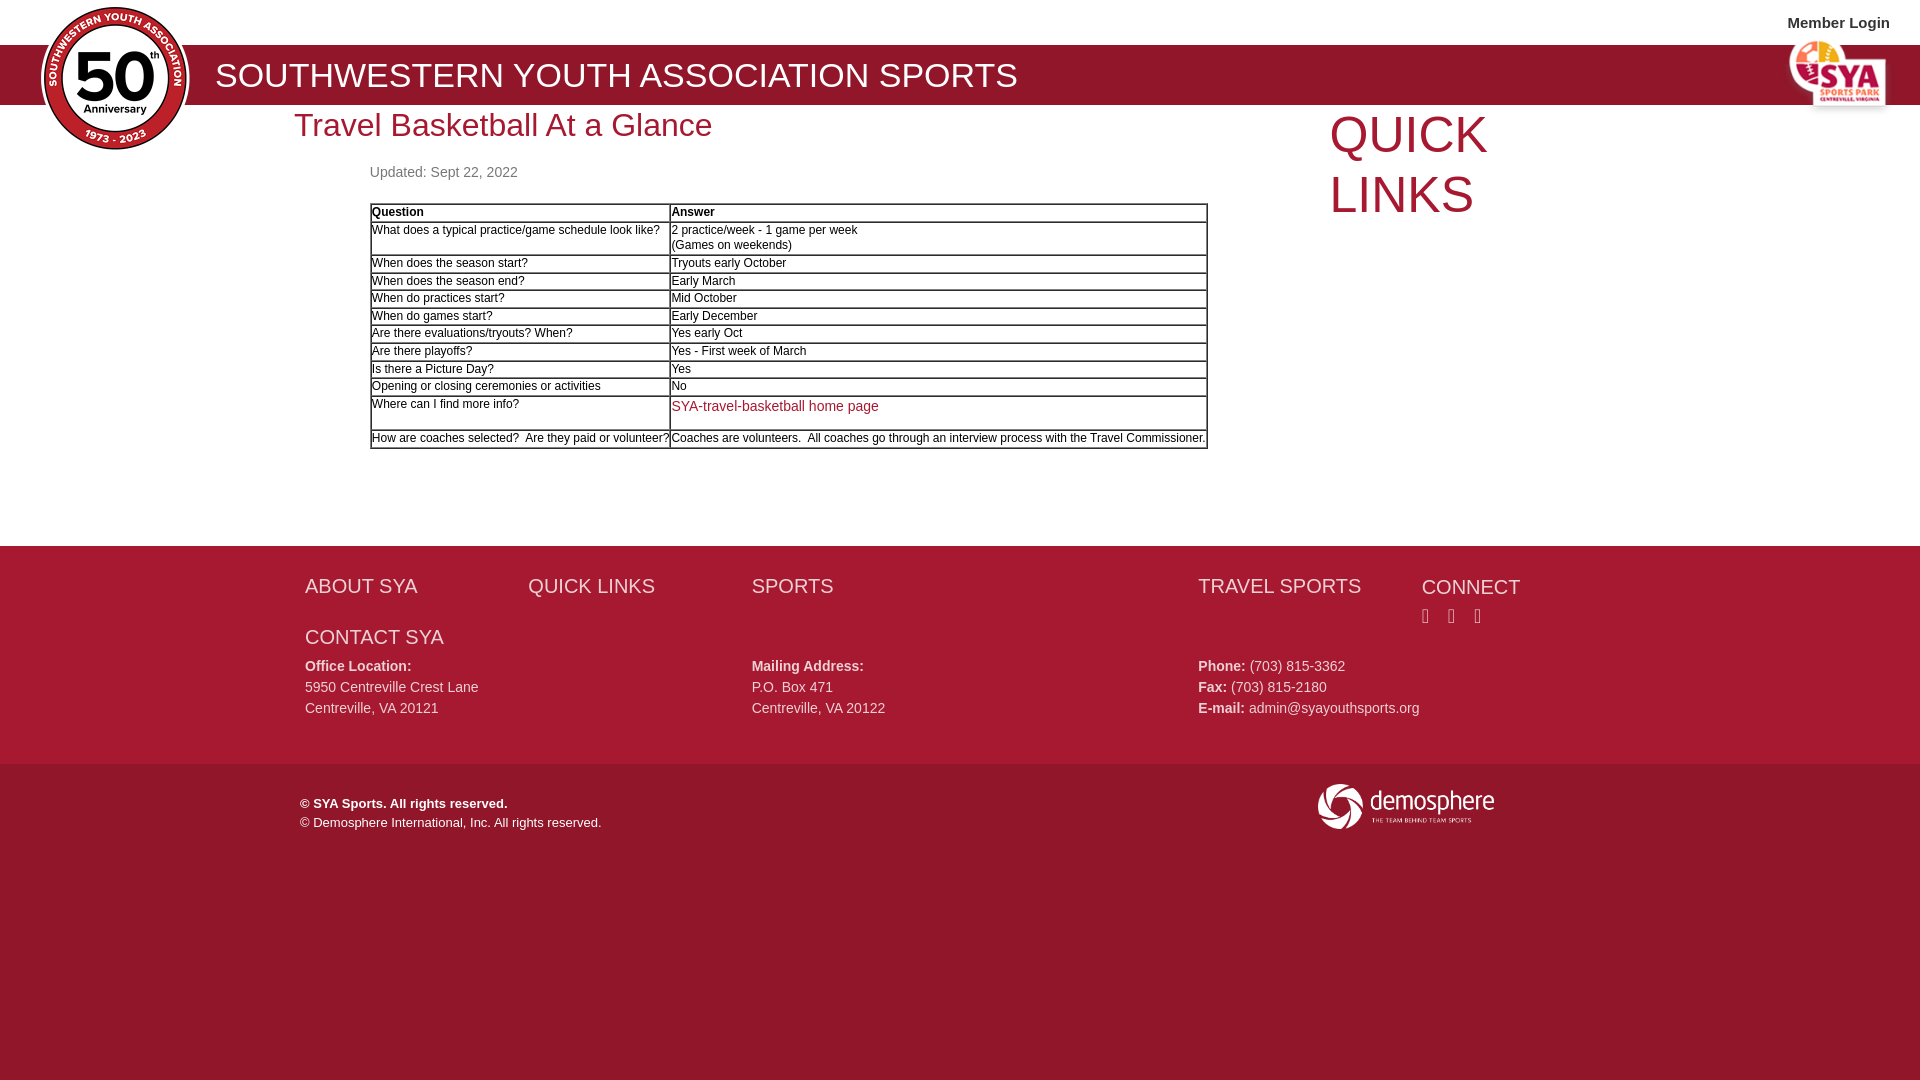 This screenshot has width=1920, height=1080. Describe the element at coordinates (402, 822) in the screenshot. I see `Demosphere International, Inc.` at that location.